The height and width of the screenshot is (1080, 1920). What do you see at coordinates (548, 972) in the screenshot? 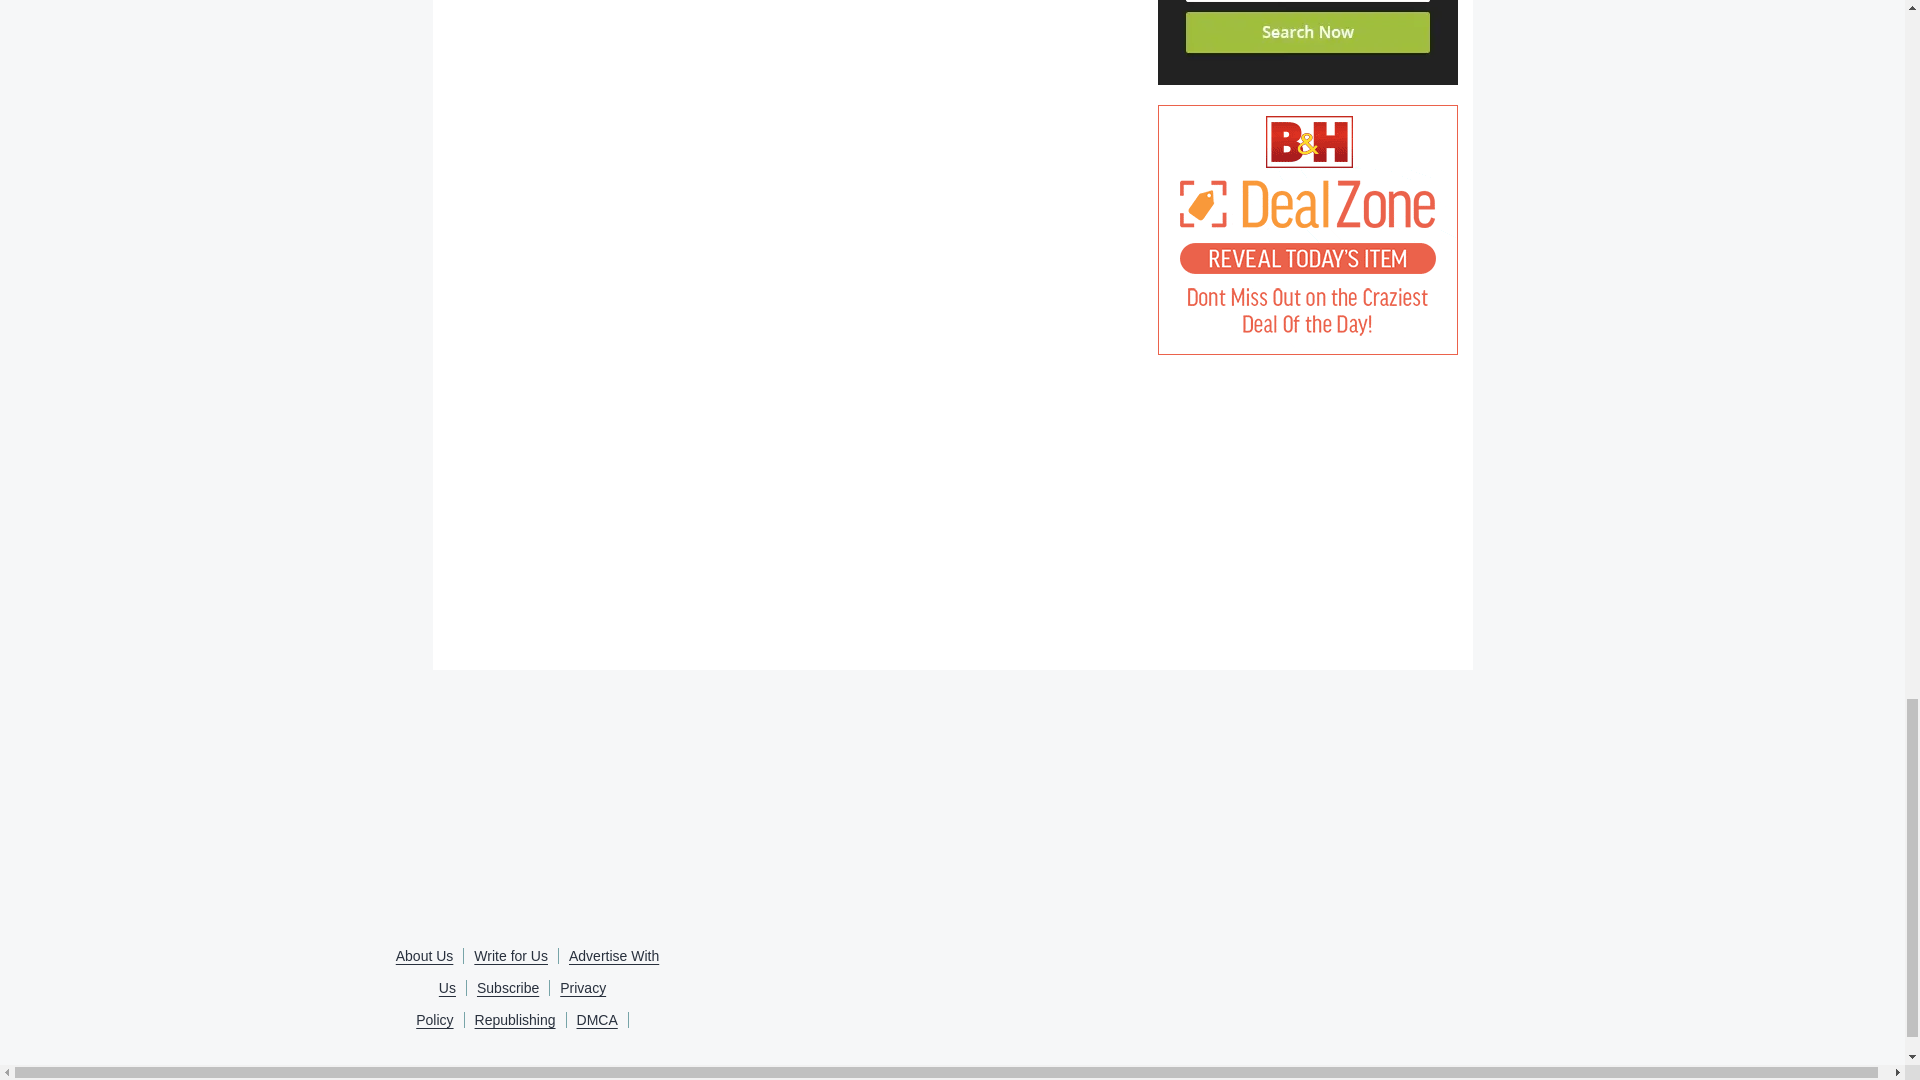
I see `Advertise With Us` at bounding box center [548, 972].